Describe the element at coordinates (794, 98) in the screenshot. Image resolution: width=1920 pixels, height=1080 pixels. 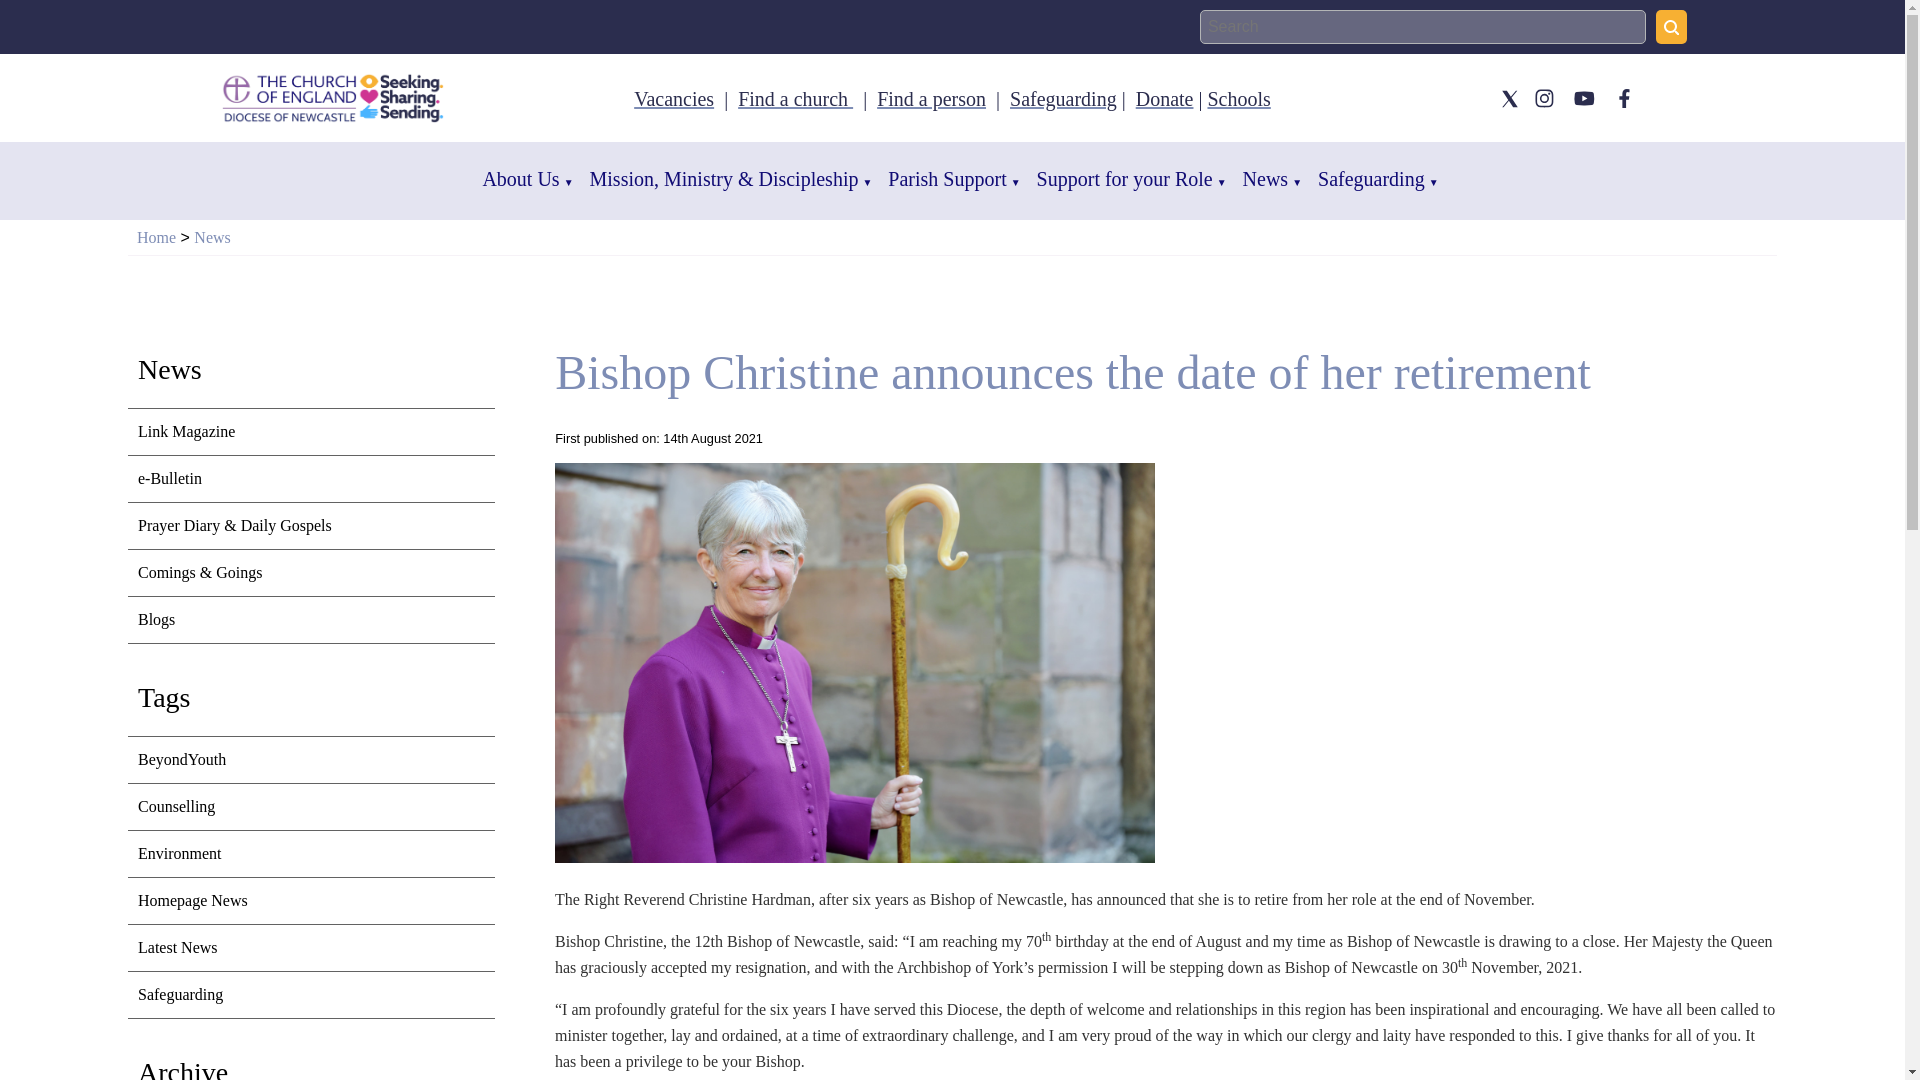
I see `Find a church ` at that location.